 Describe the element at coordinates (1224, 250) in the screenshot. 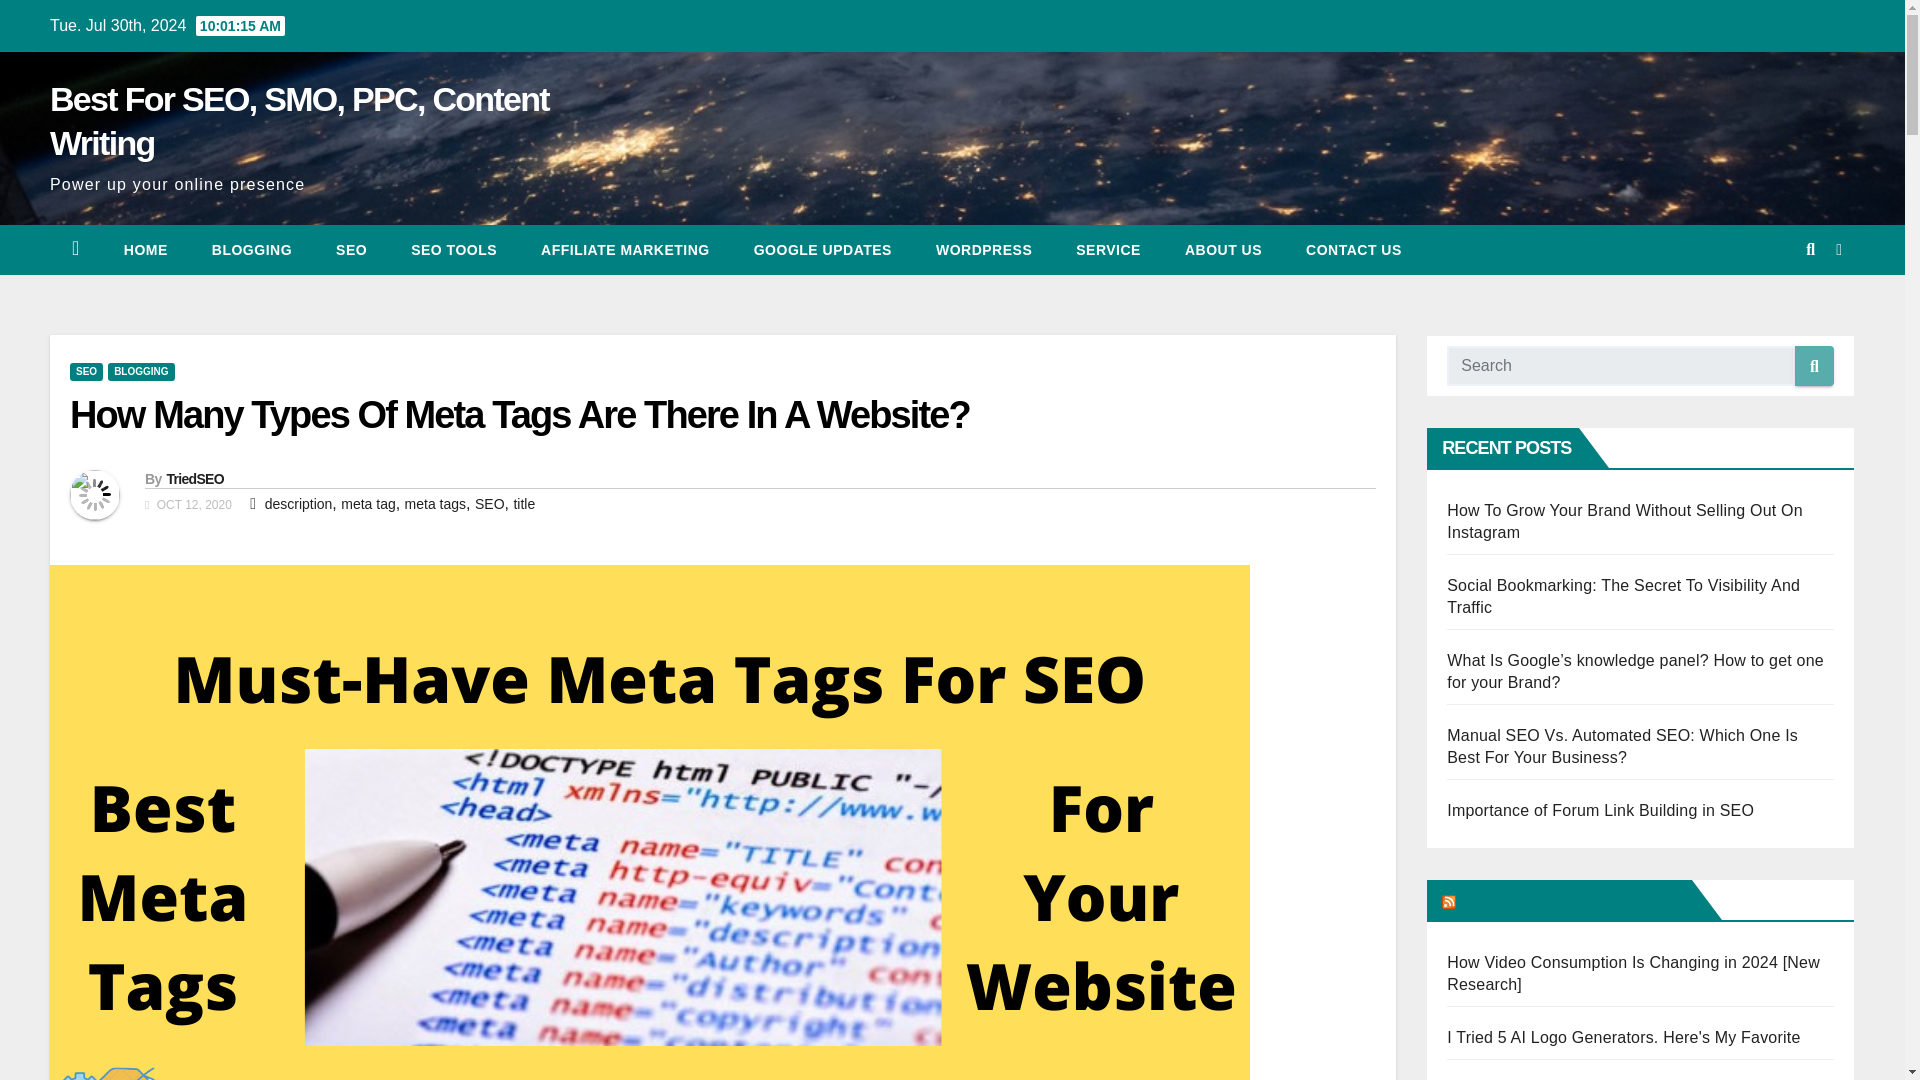

I see `About Us` at that location.